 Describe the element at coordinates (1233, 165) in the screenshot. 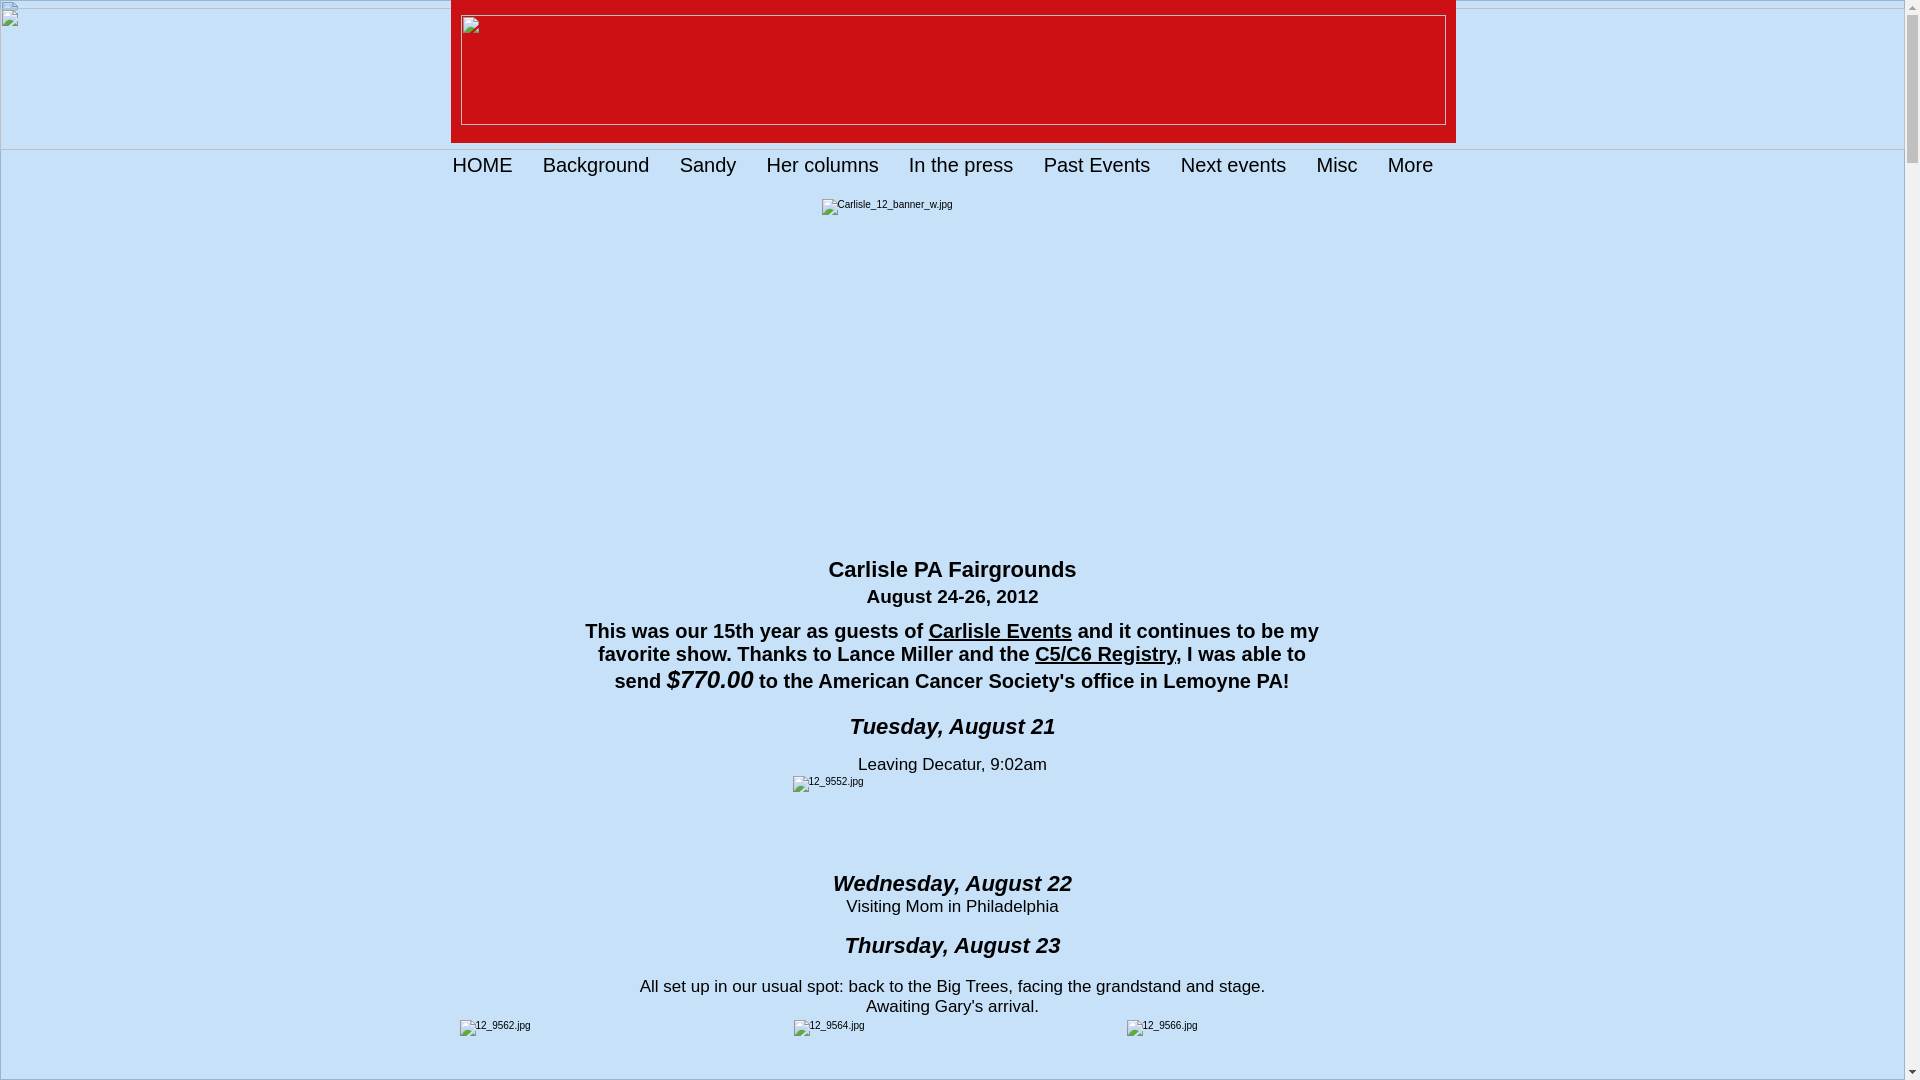

I see `Next events` at that location.